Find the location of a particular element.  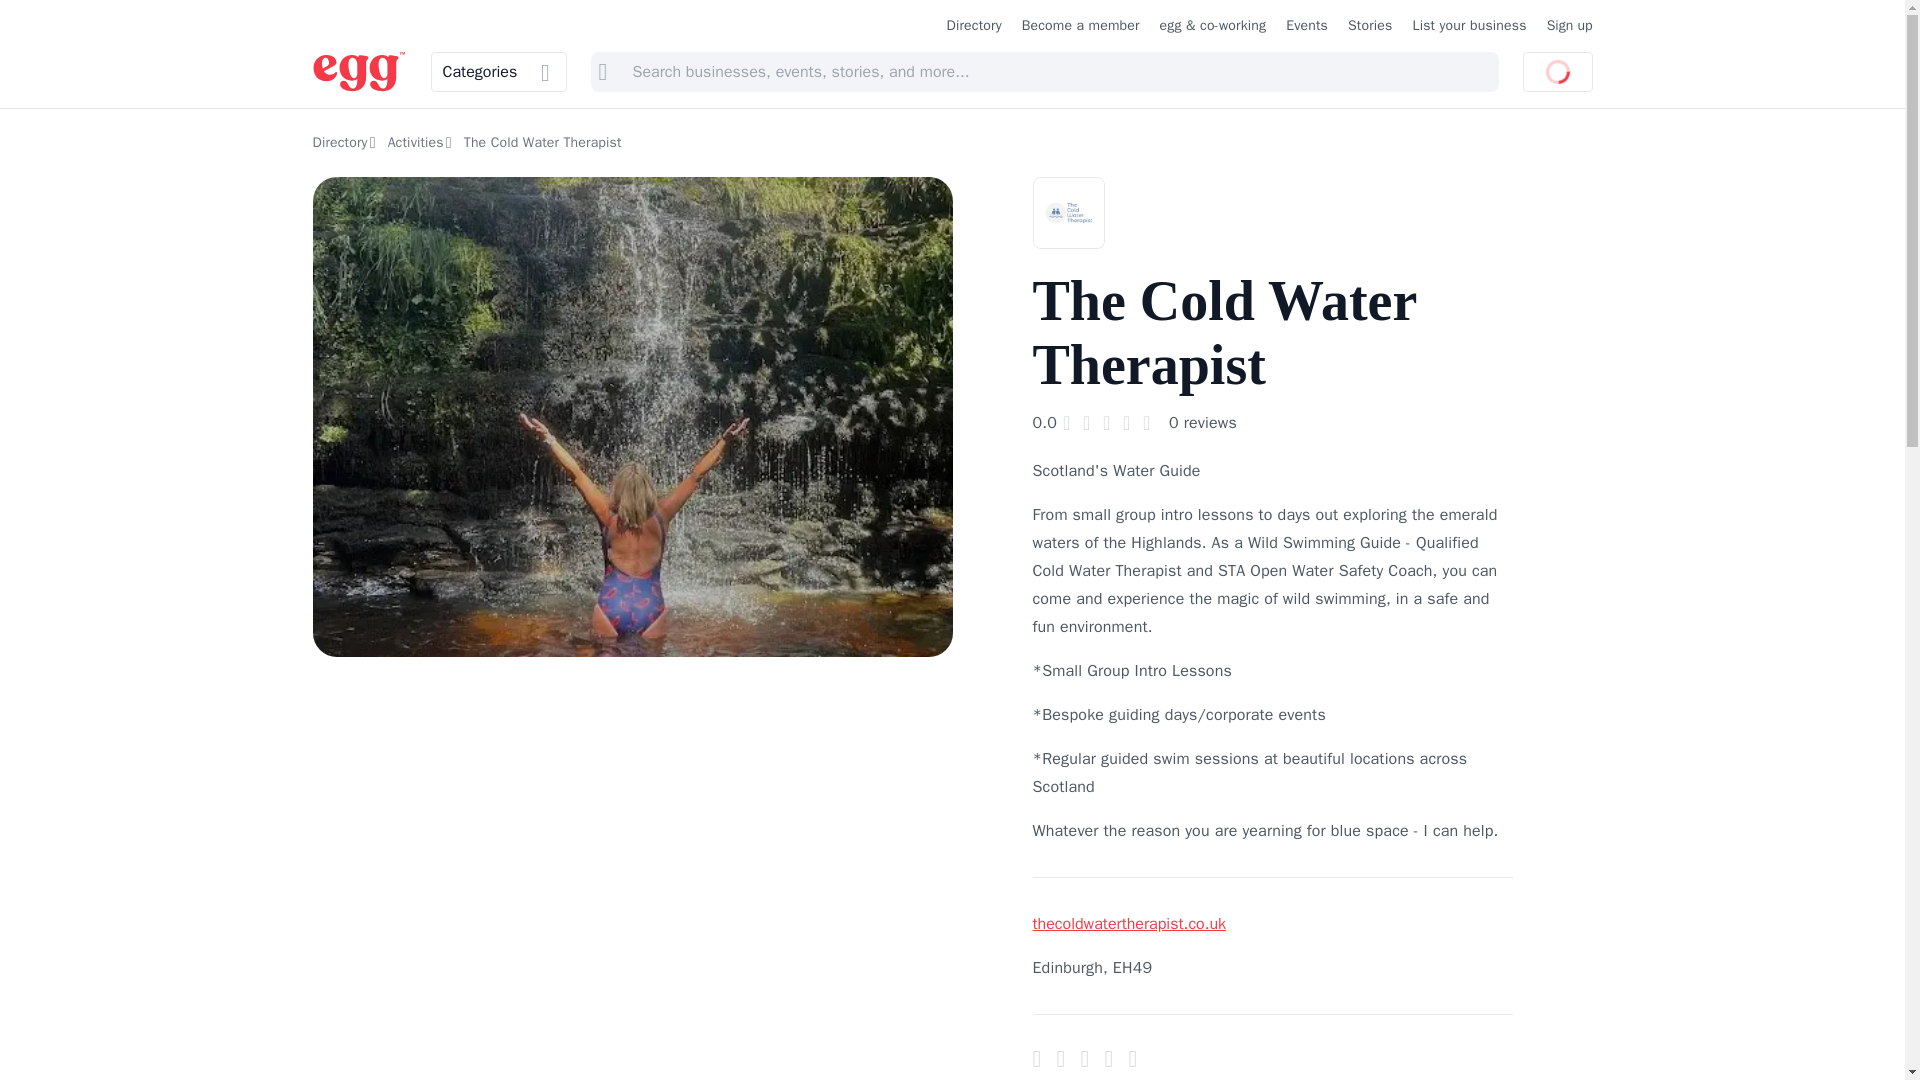

Sign up is located at coordinates (1570, 26).